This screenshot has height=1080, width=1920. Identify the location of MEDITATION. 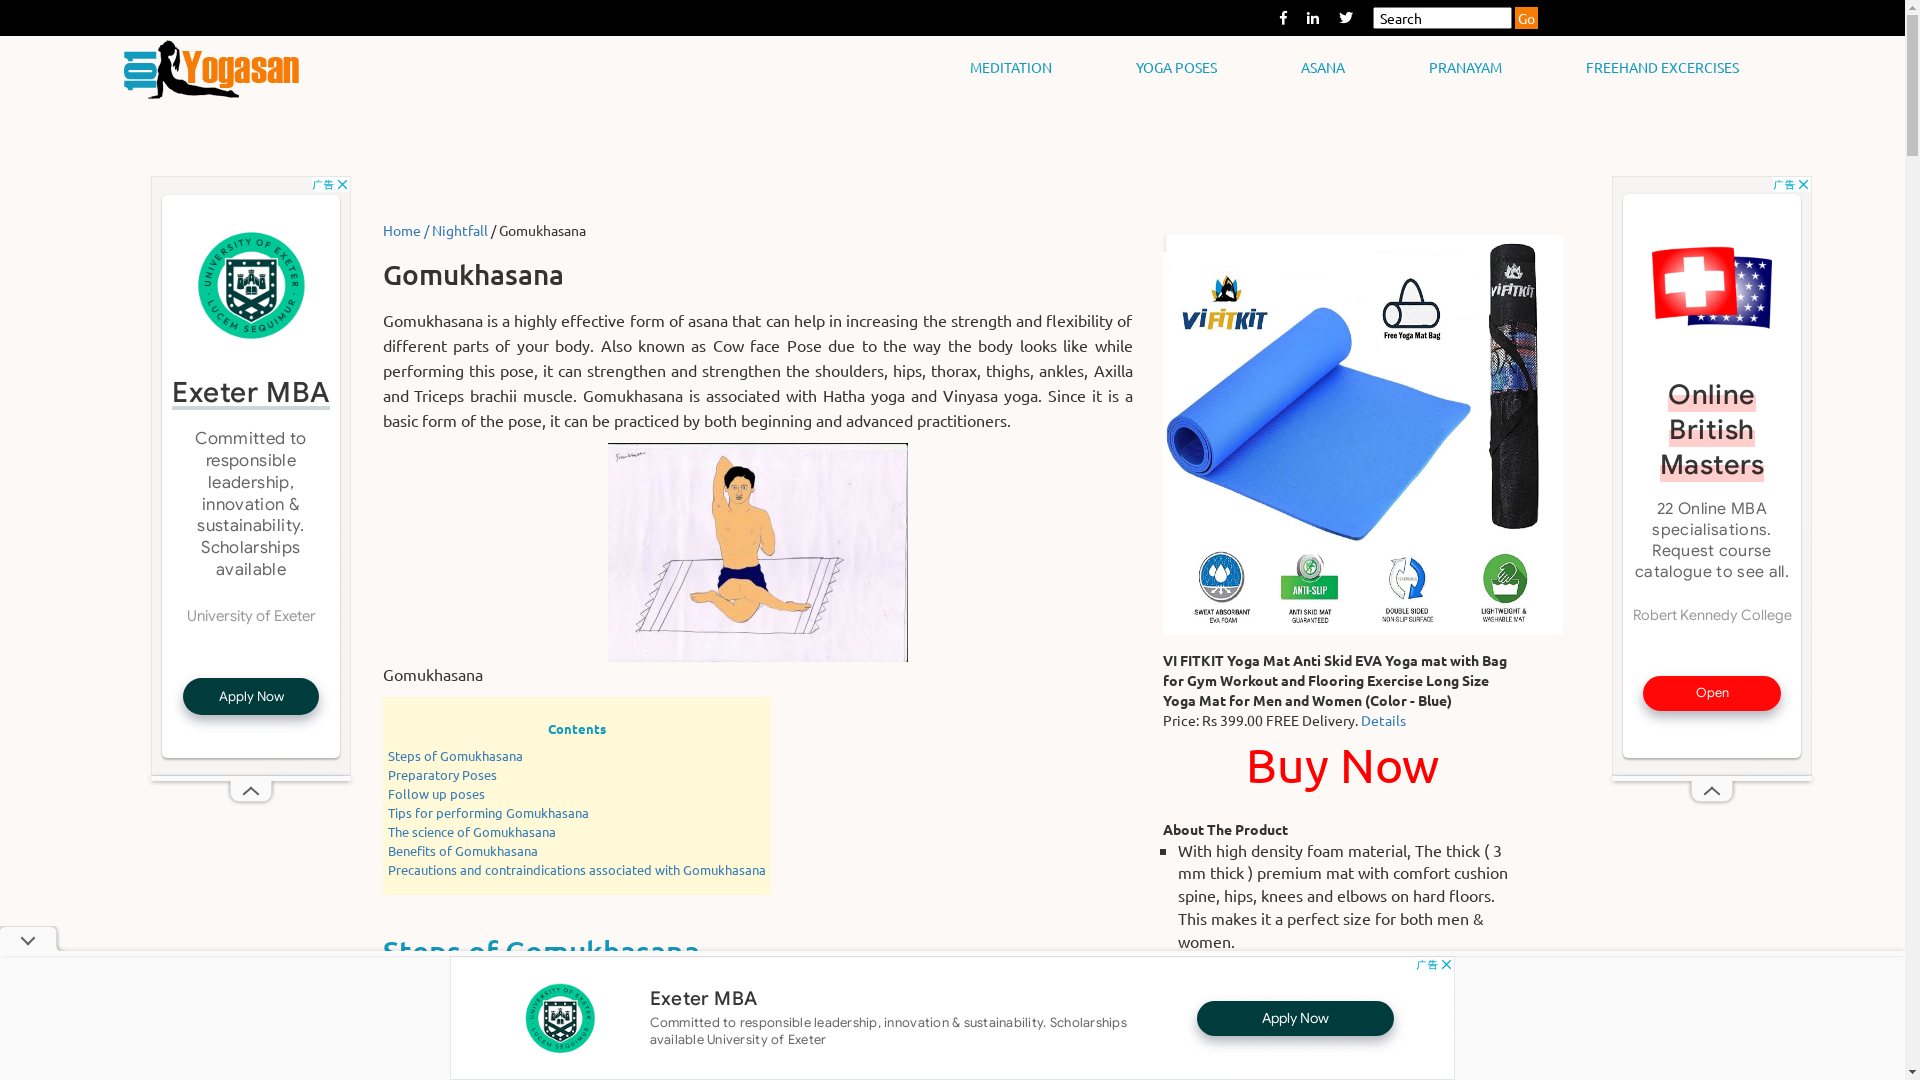
(1011, 67).